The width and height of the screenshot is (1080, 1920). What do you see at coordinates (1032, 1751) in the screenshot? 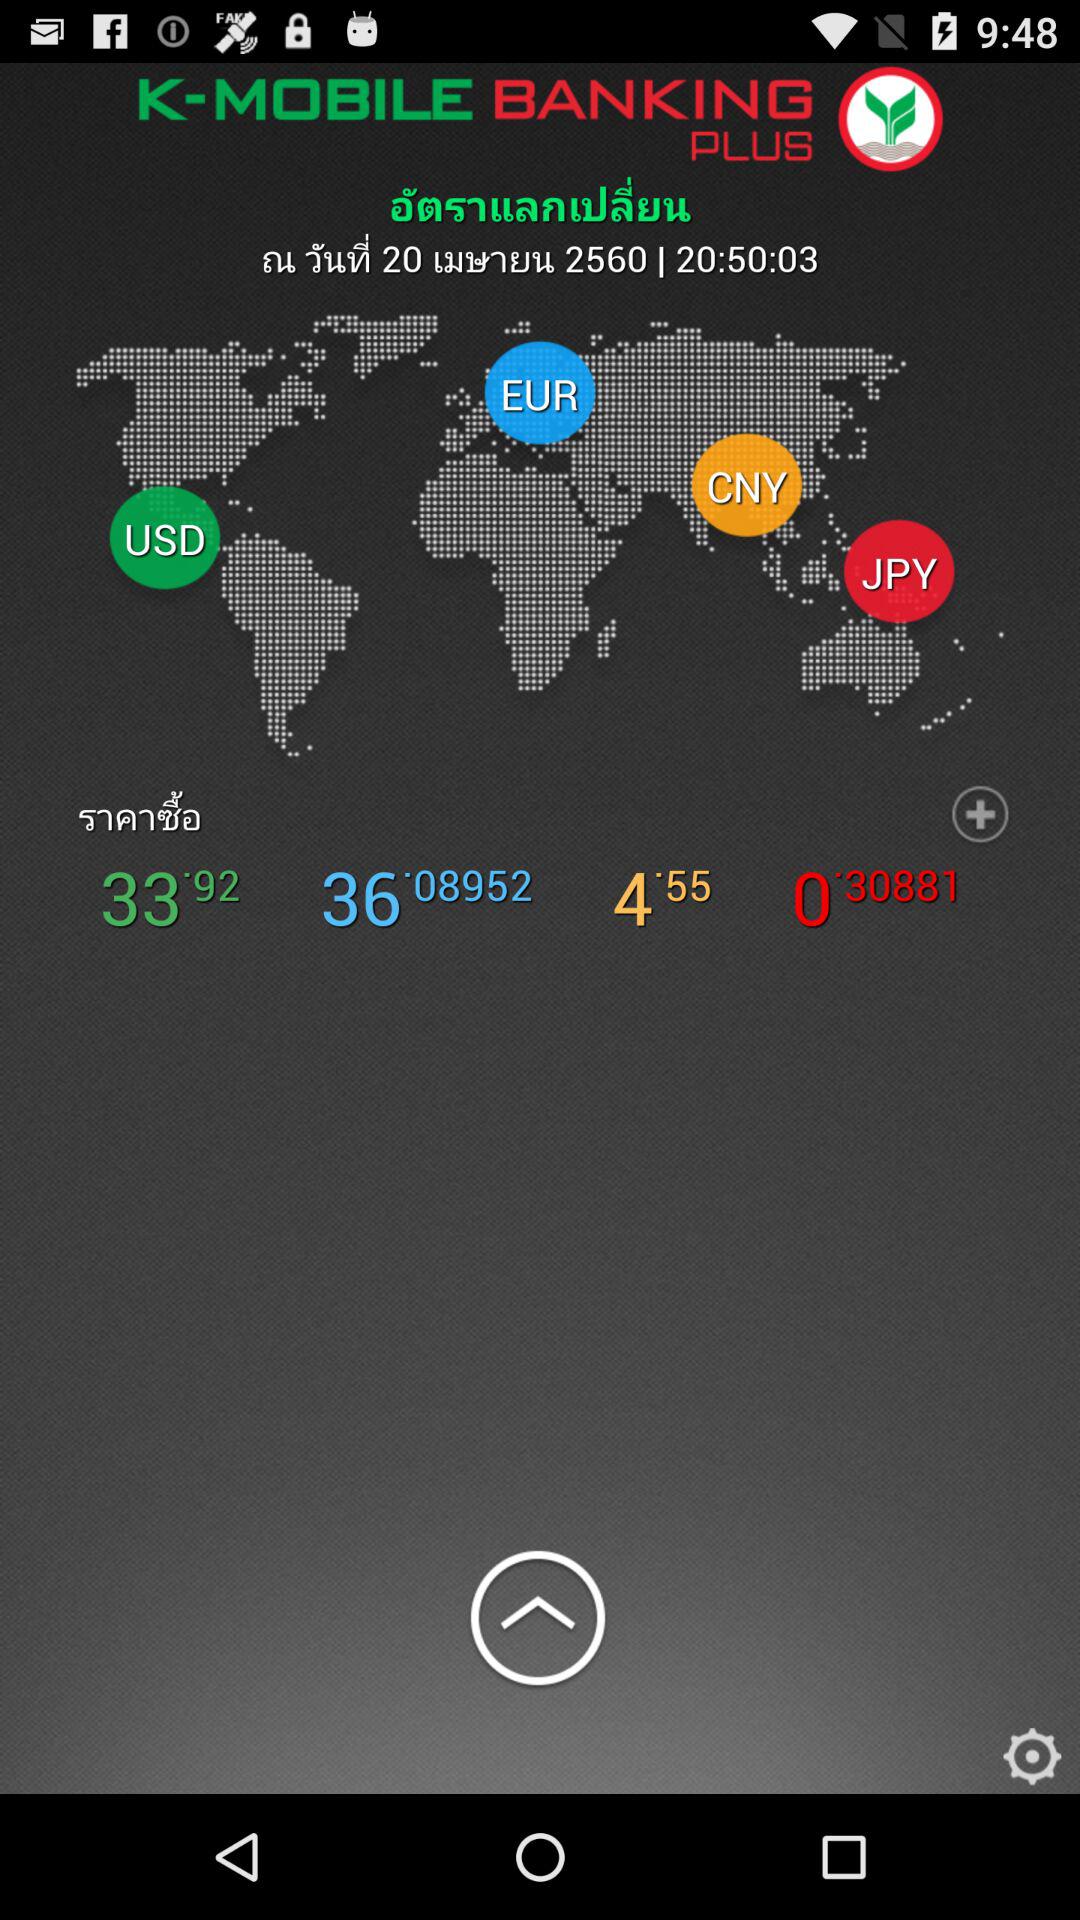
I see `click icon at the bottom right corner` at bounding box center [1032, 1751].